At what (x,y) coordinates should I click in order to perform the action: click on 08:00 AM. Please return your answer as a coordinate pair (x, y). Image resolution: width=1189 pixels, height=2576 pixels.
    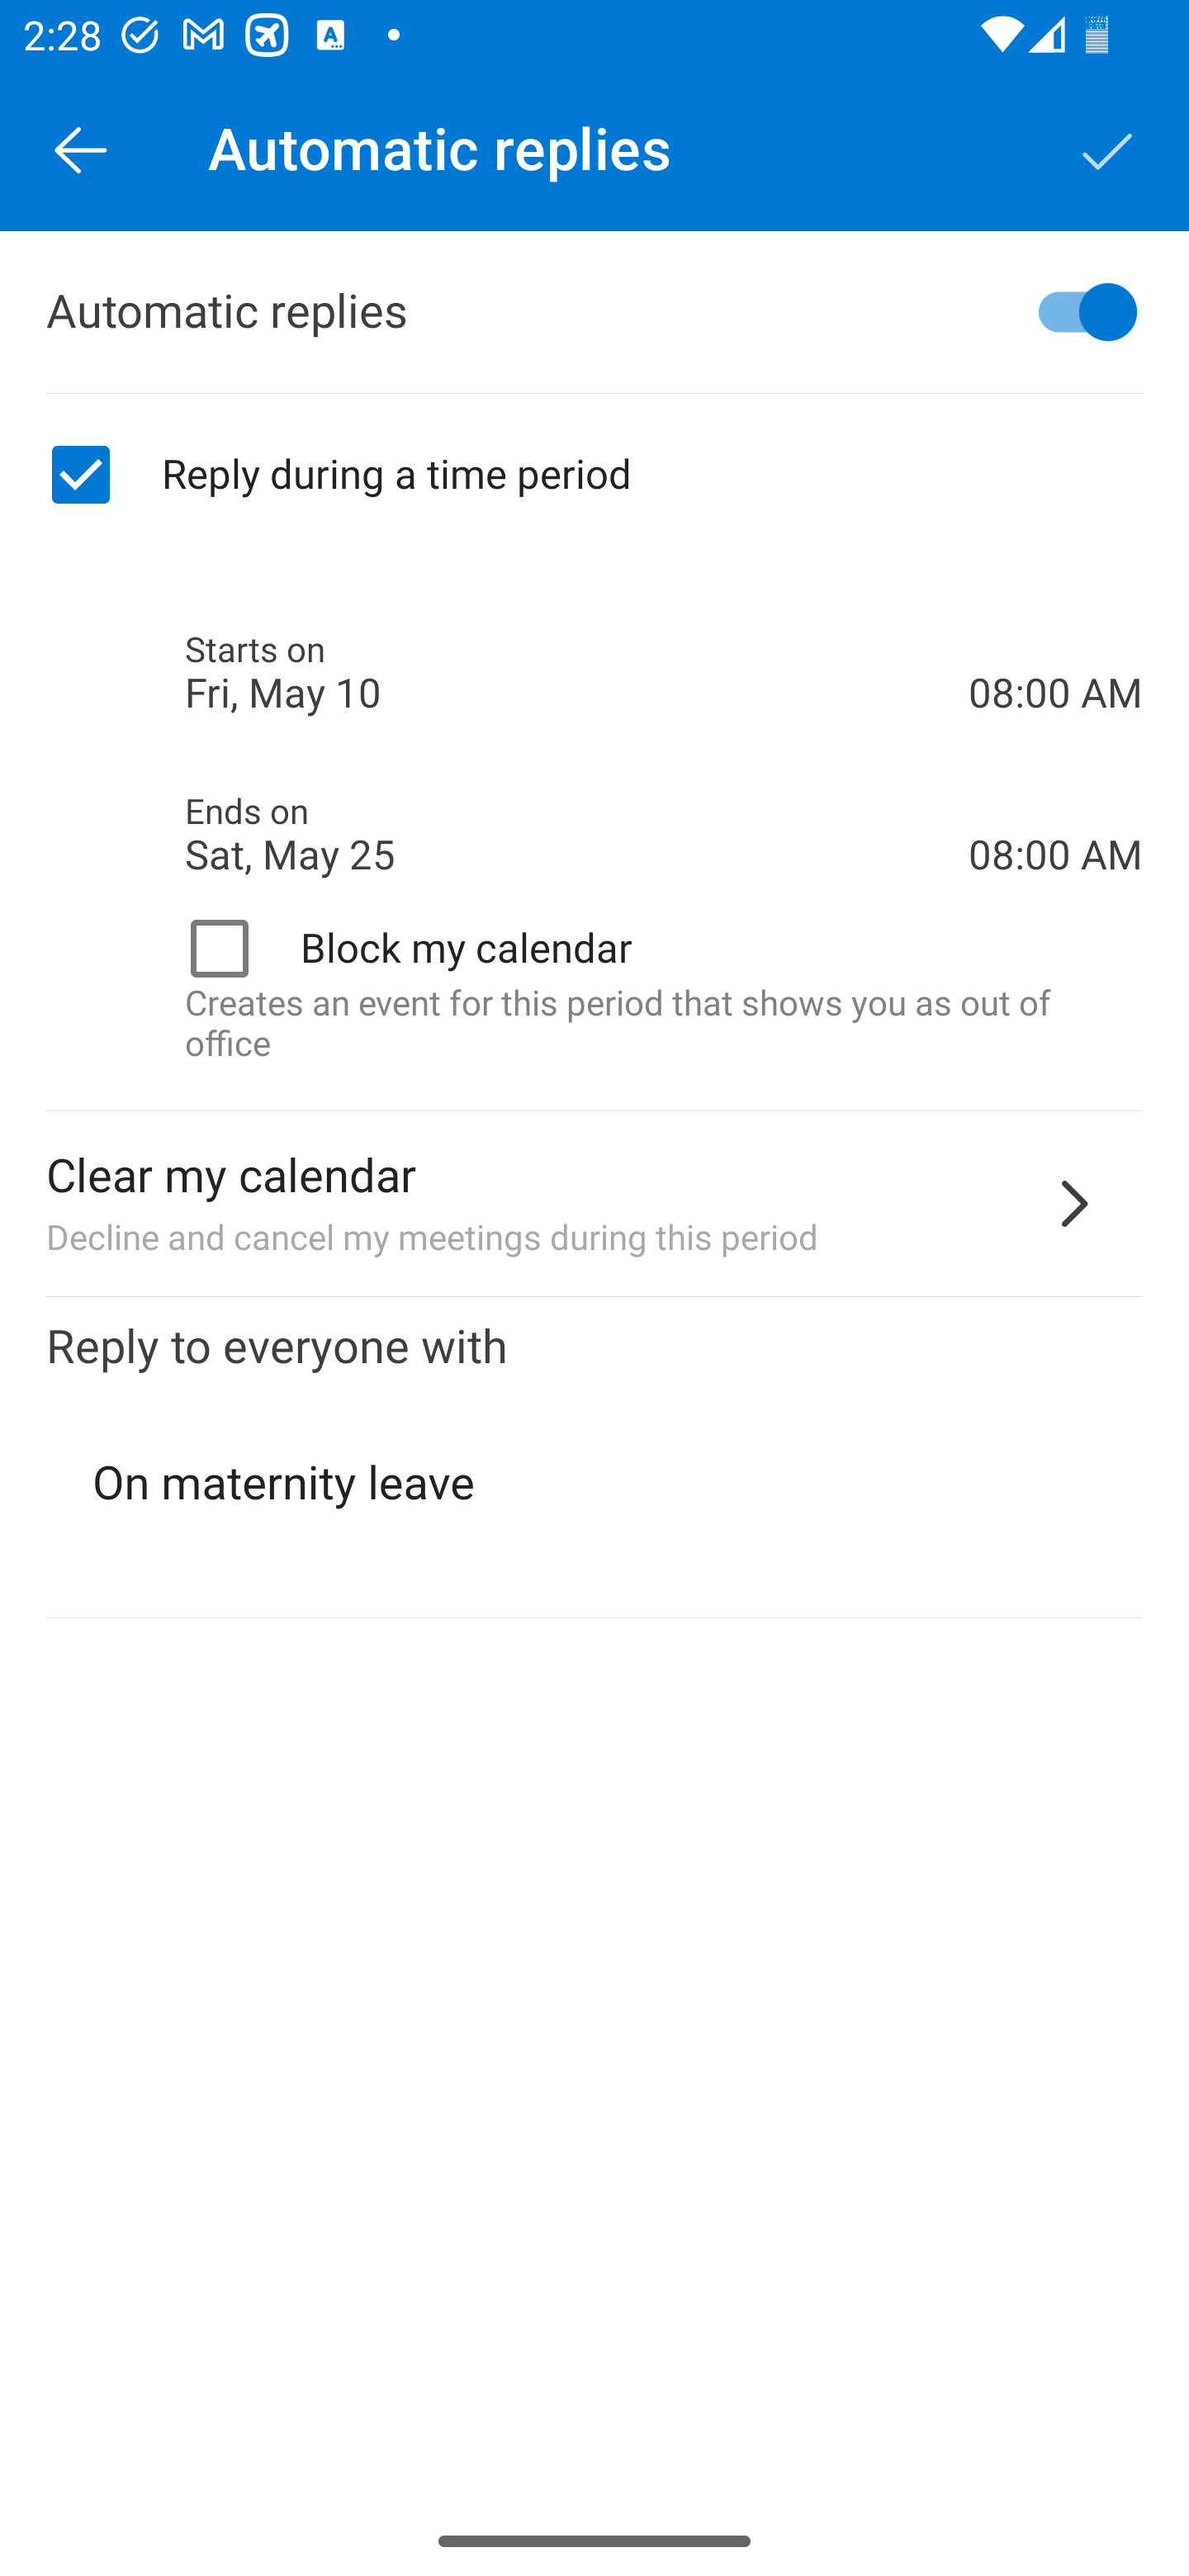
    Looking at the image, I should click on (1055, 637).